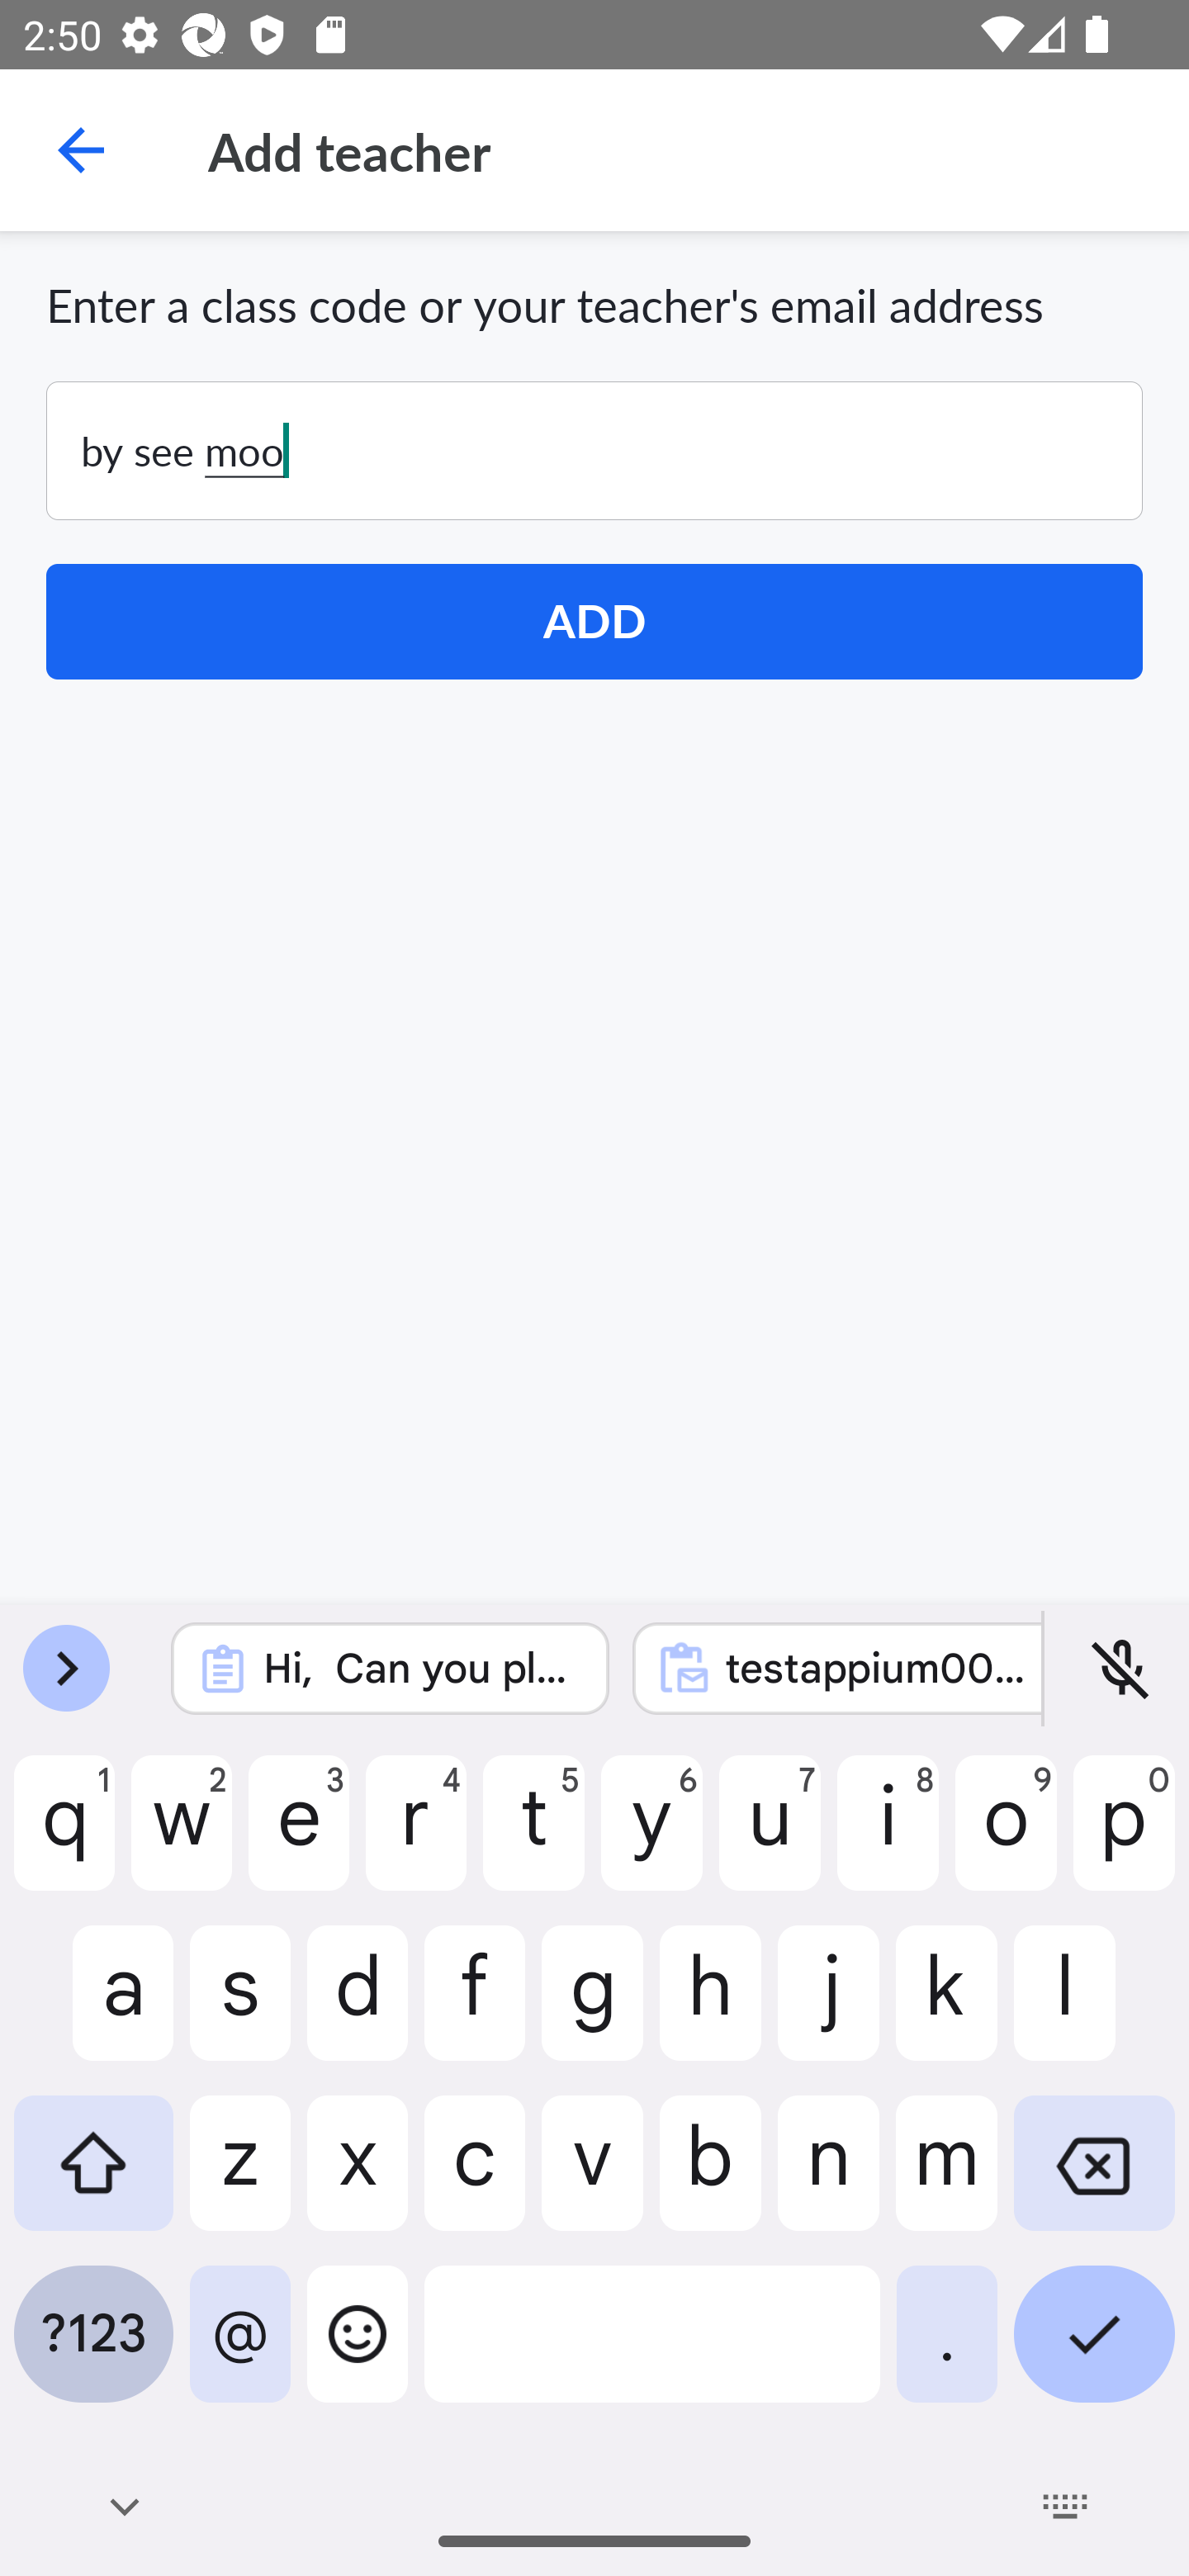 Image resolution: width=1189 pixels, height=2576 pixels. I want to click on ADD, so click(594, 622).